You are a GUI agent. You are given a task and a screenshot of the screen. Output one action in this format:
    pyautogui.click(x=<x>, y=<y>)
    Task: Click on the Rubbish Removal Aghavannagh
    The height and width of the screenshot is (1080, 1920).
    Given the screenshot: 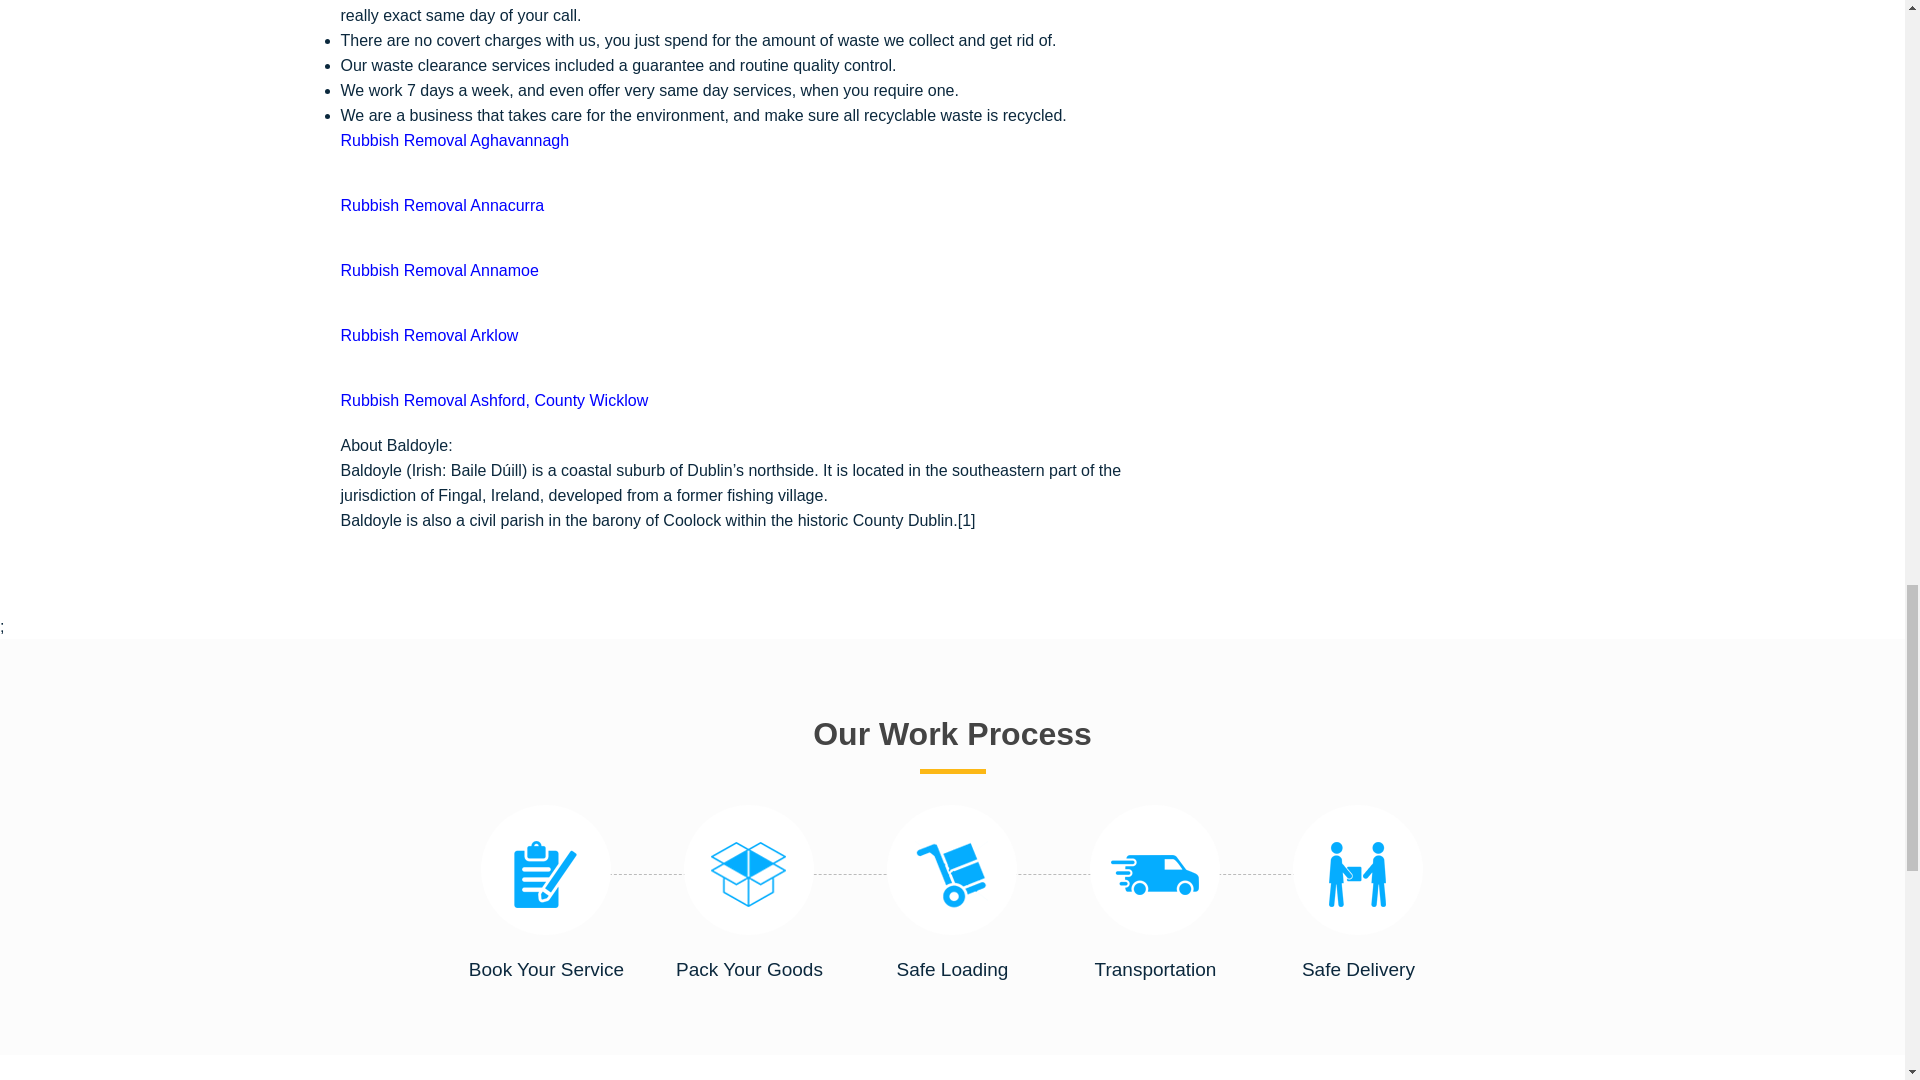 What is the action you would take?
    pyautogui.click(x=454, y=140)
    